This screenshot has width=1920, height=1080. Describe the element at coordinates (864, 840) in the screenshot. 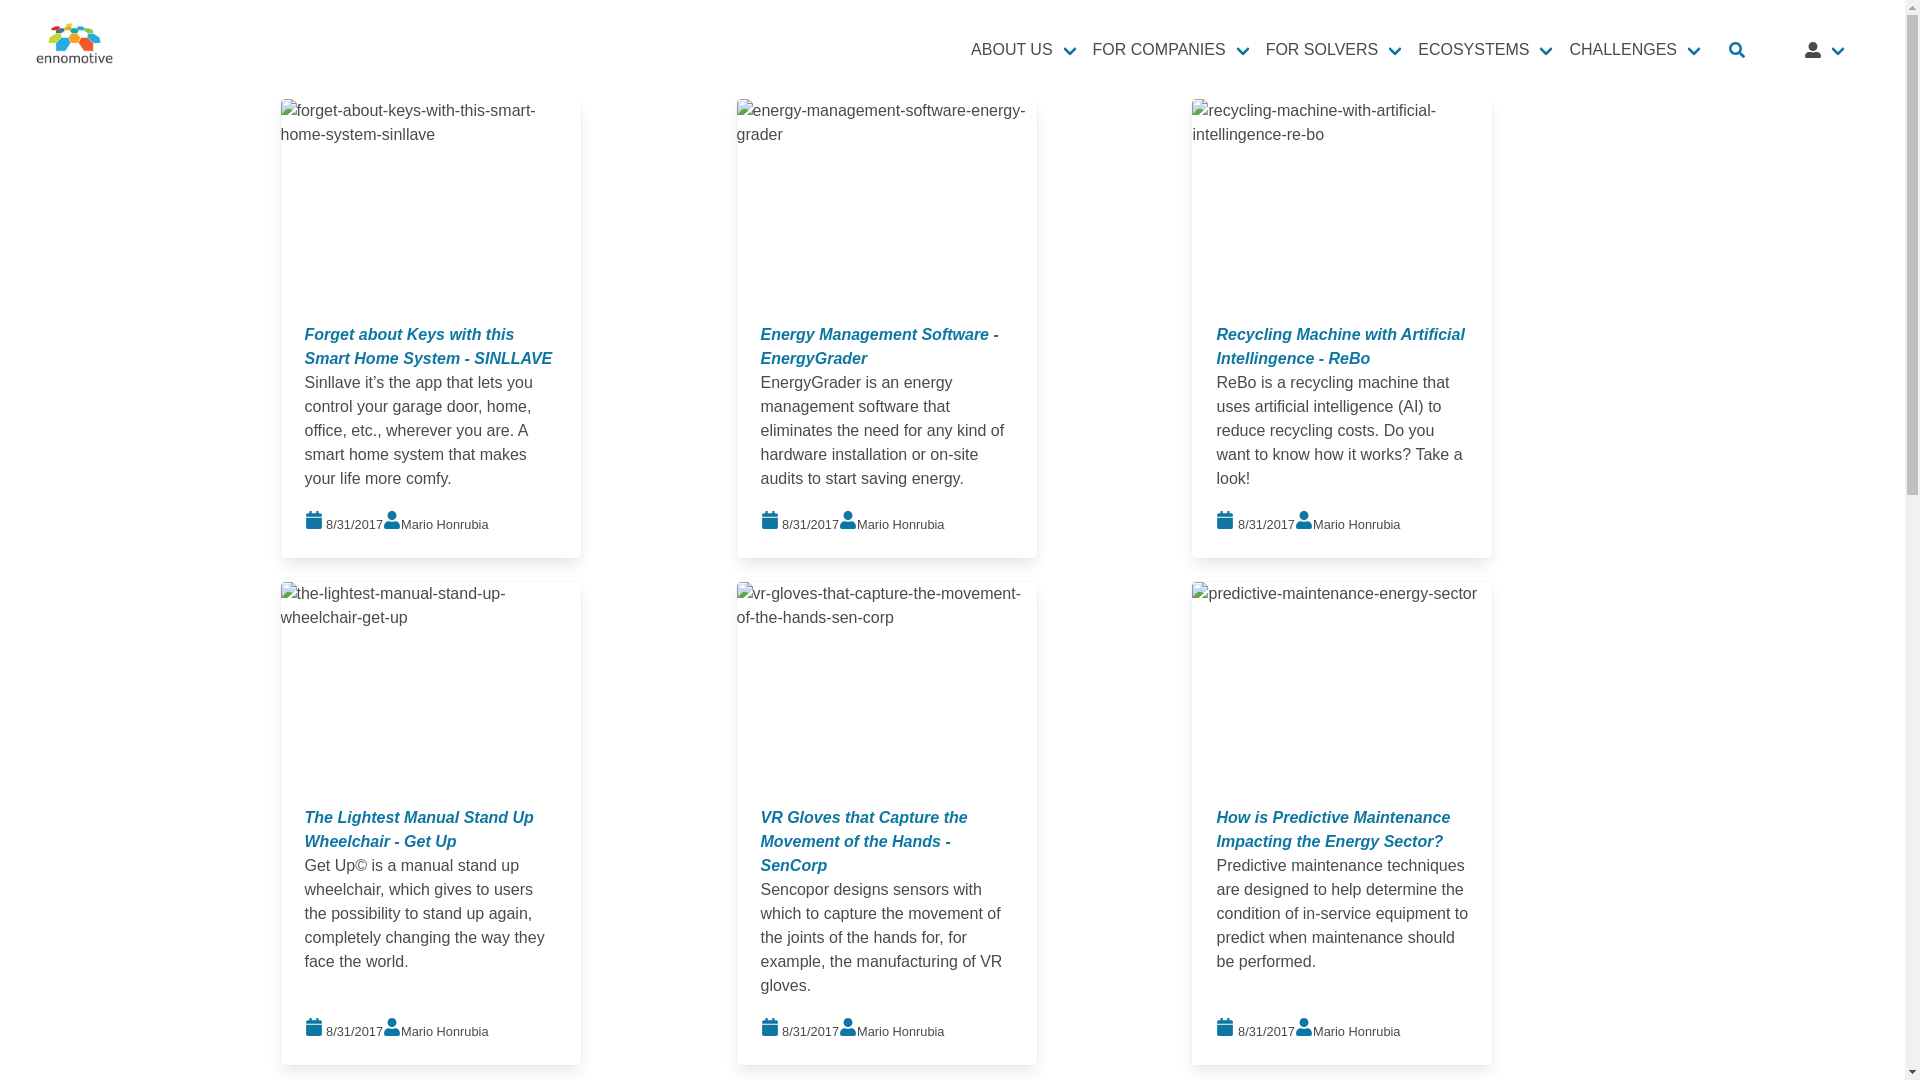

I see `VR Gloves that Capture the Movement of the Hands - SenCorp` at that location.